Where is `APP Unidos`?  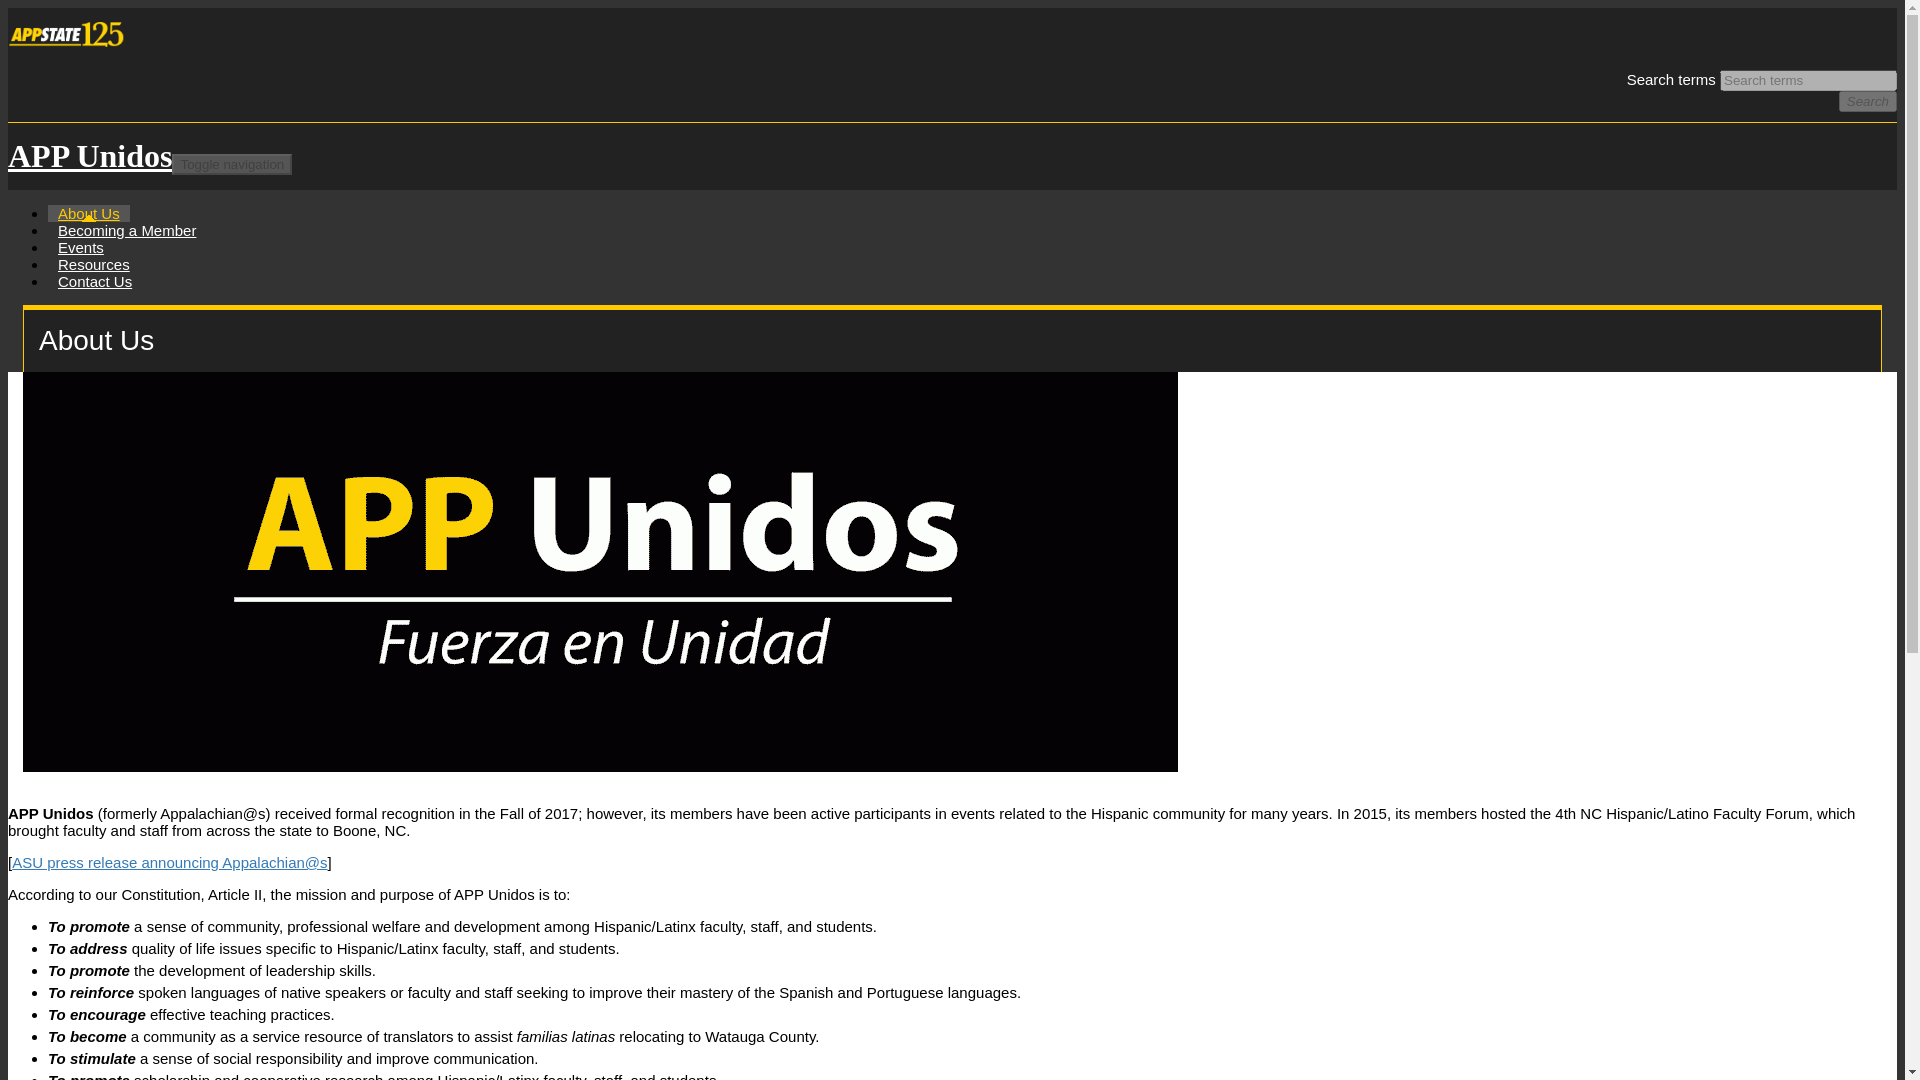
APP Unidos is located at coordinates (90, 156).